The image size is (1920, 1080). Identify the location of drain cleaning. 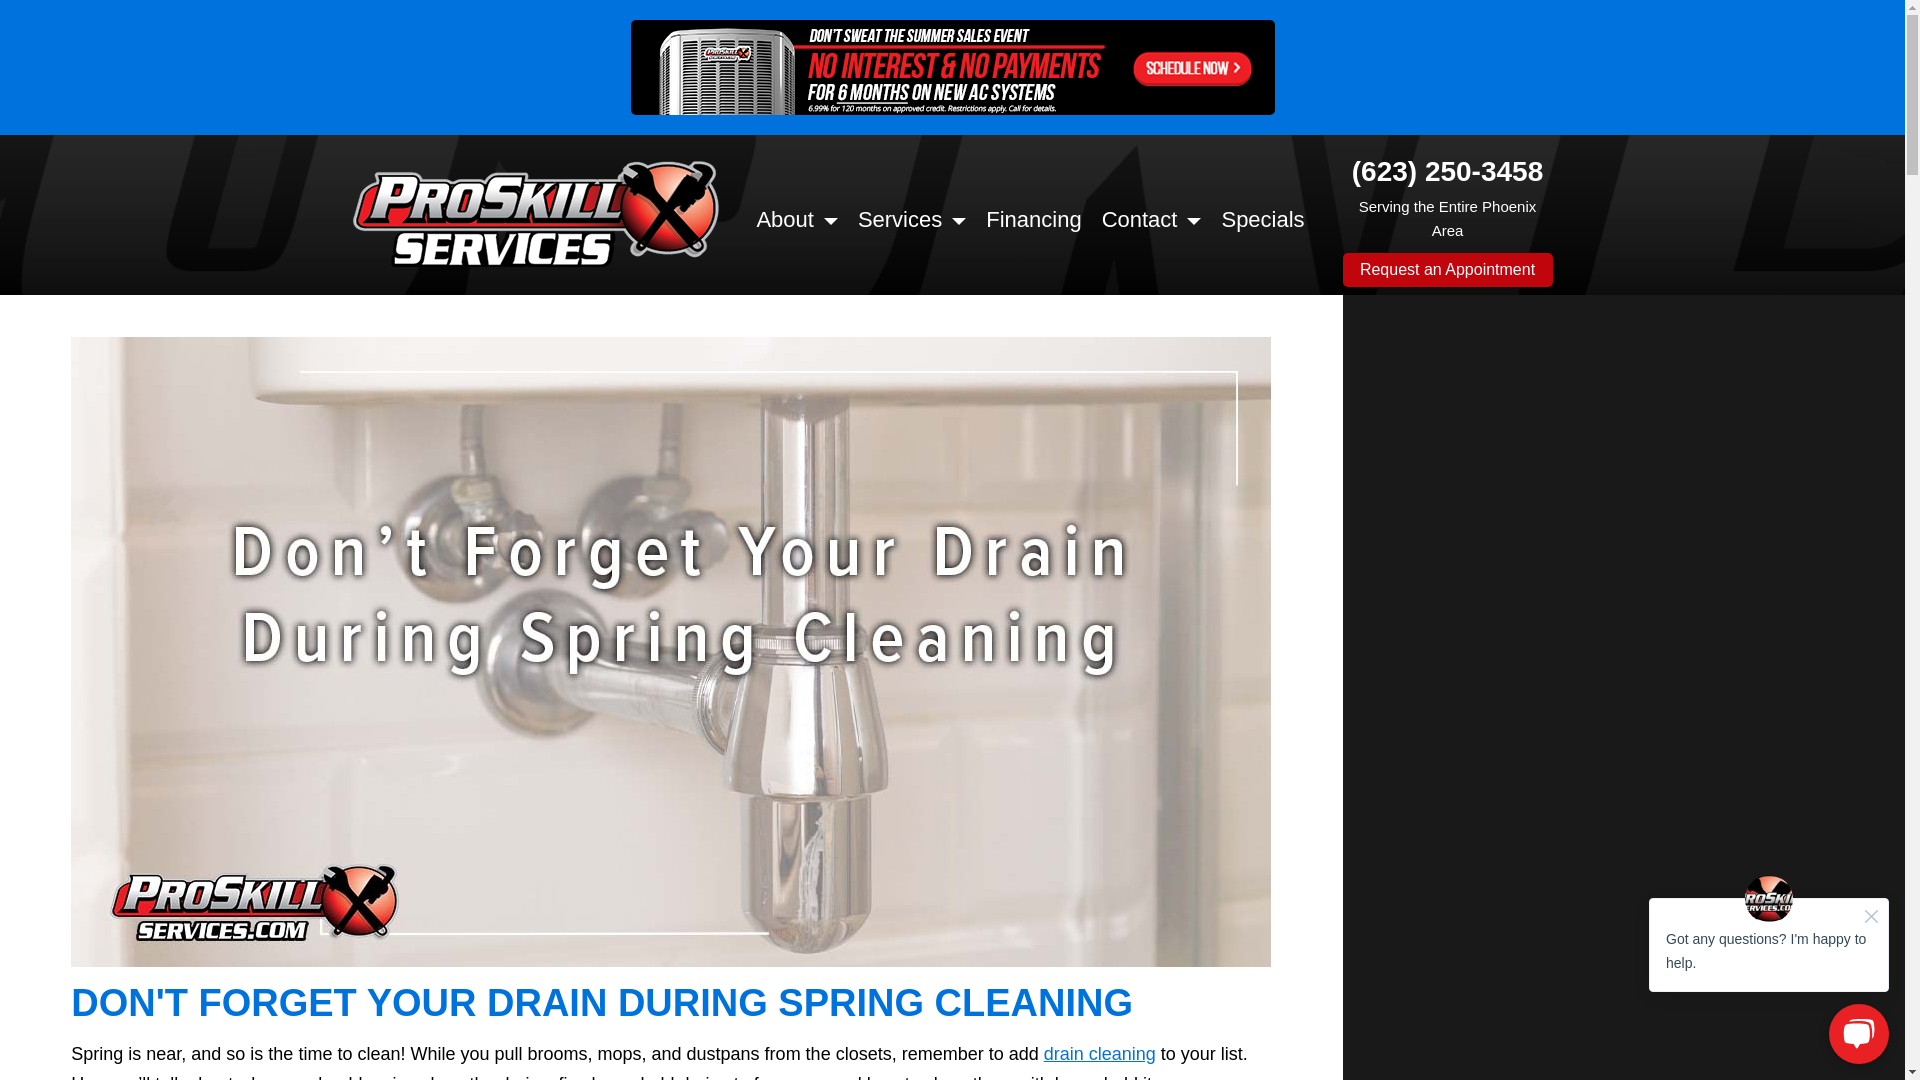
(1100, 1054).